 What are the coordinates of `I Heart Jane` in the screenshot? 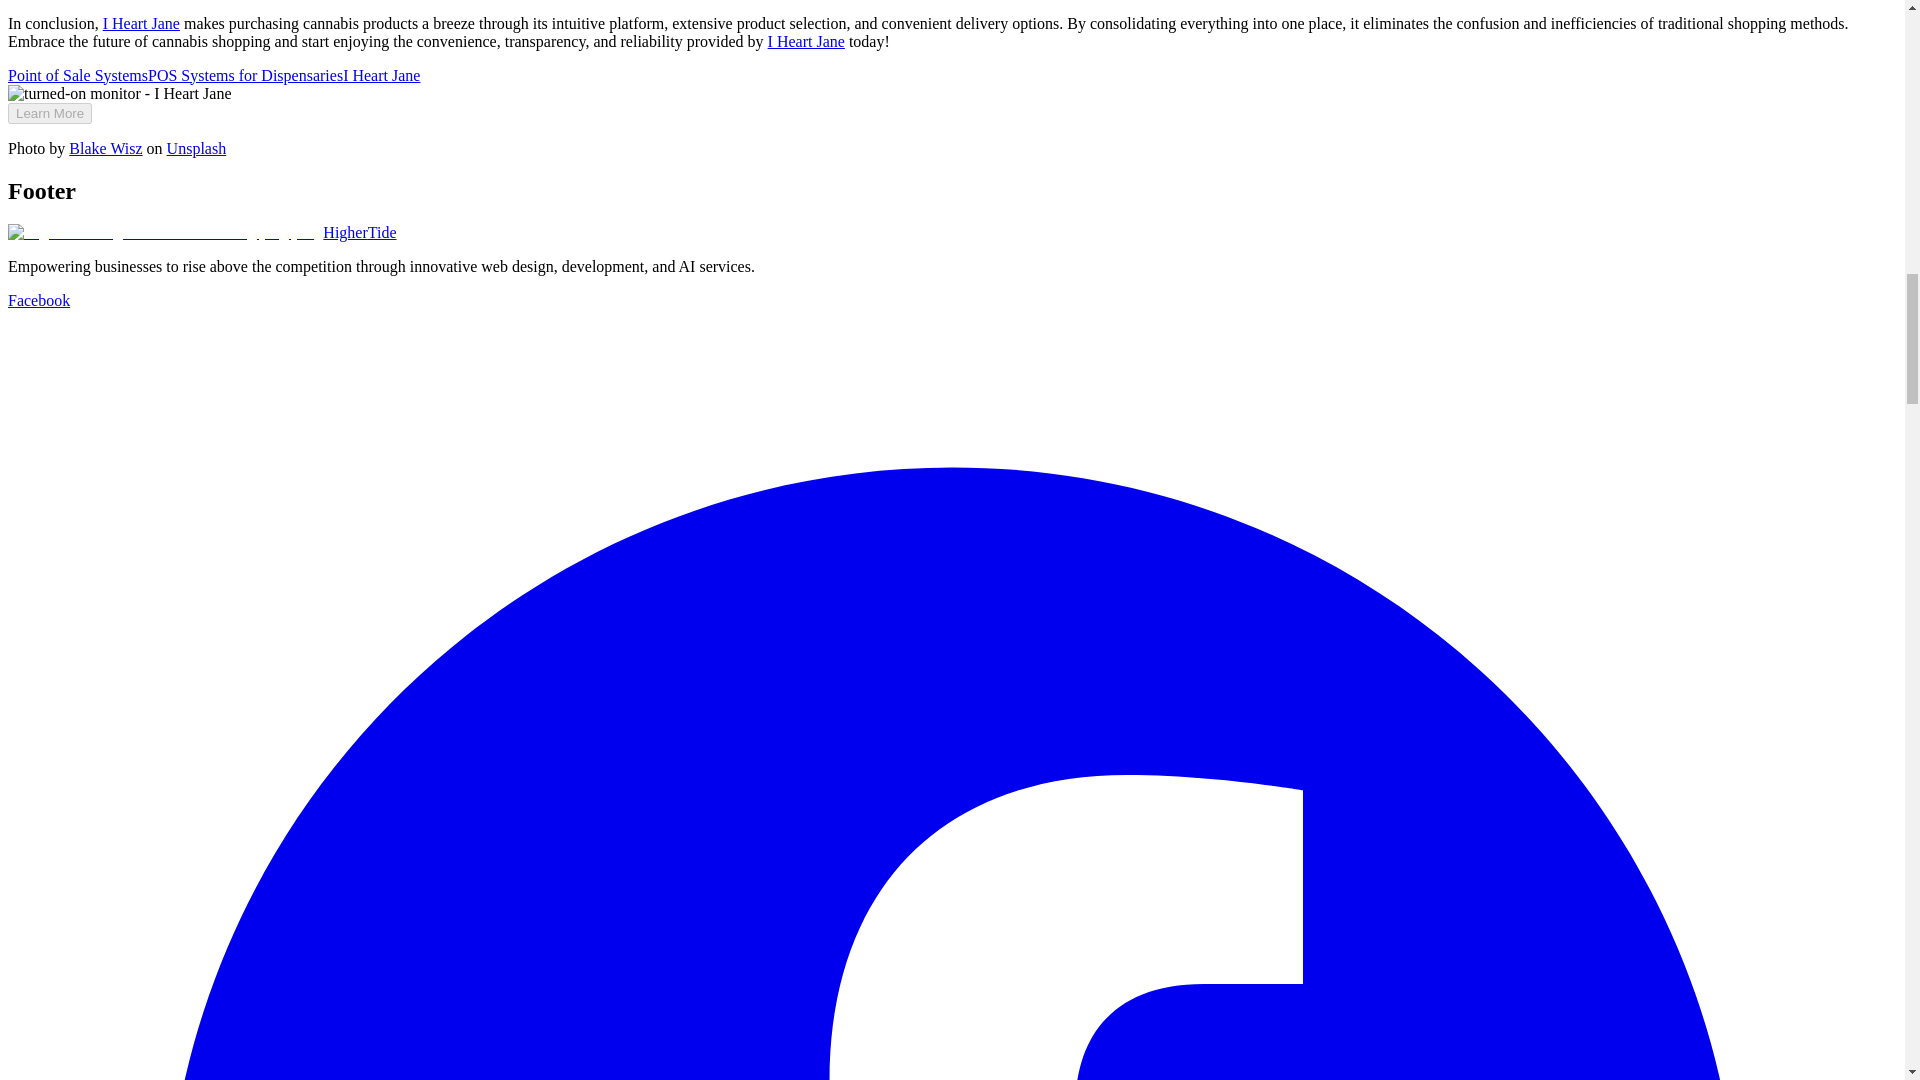 It's located at (142, 24).